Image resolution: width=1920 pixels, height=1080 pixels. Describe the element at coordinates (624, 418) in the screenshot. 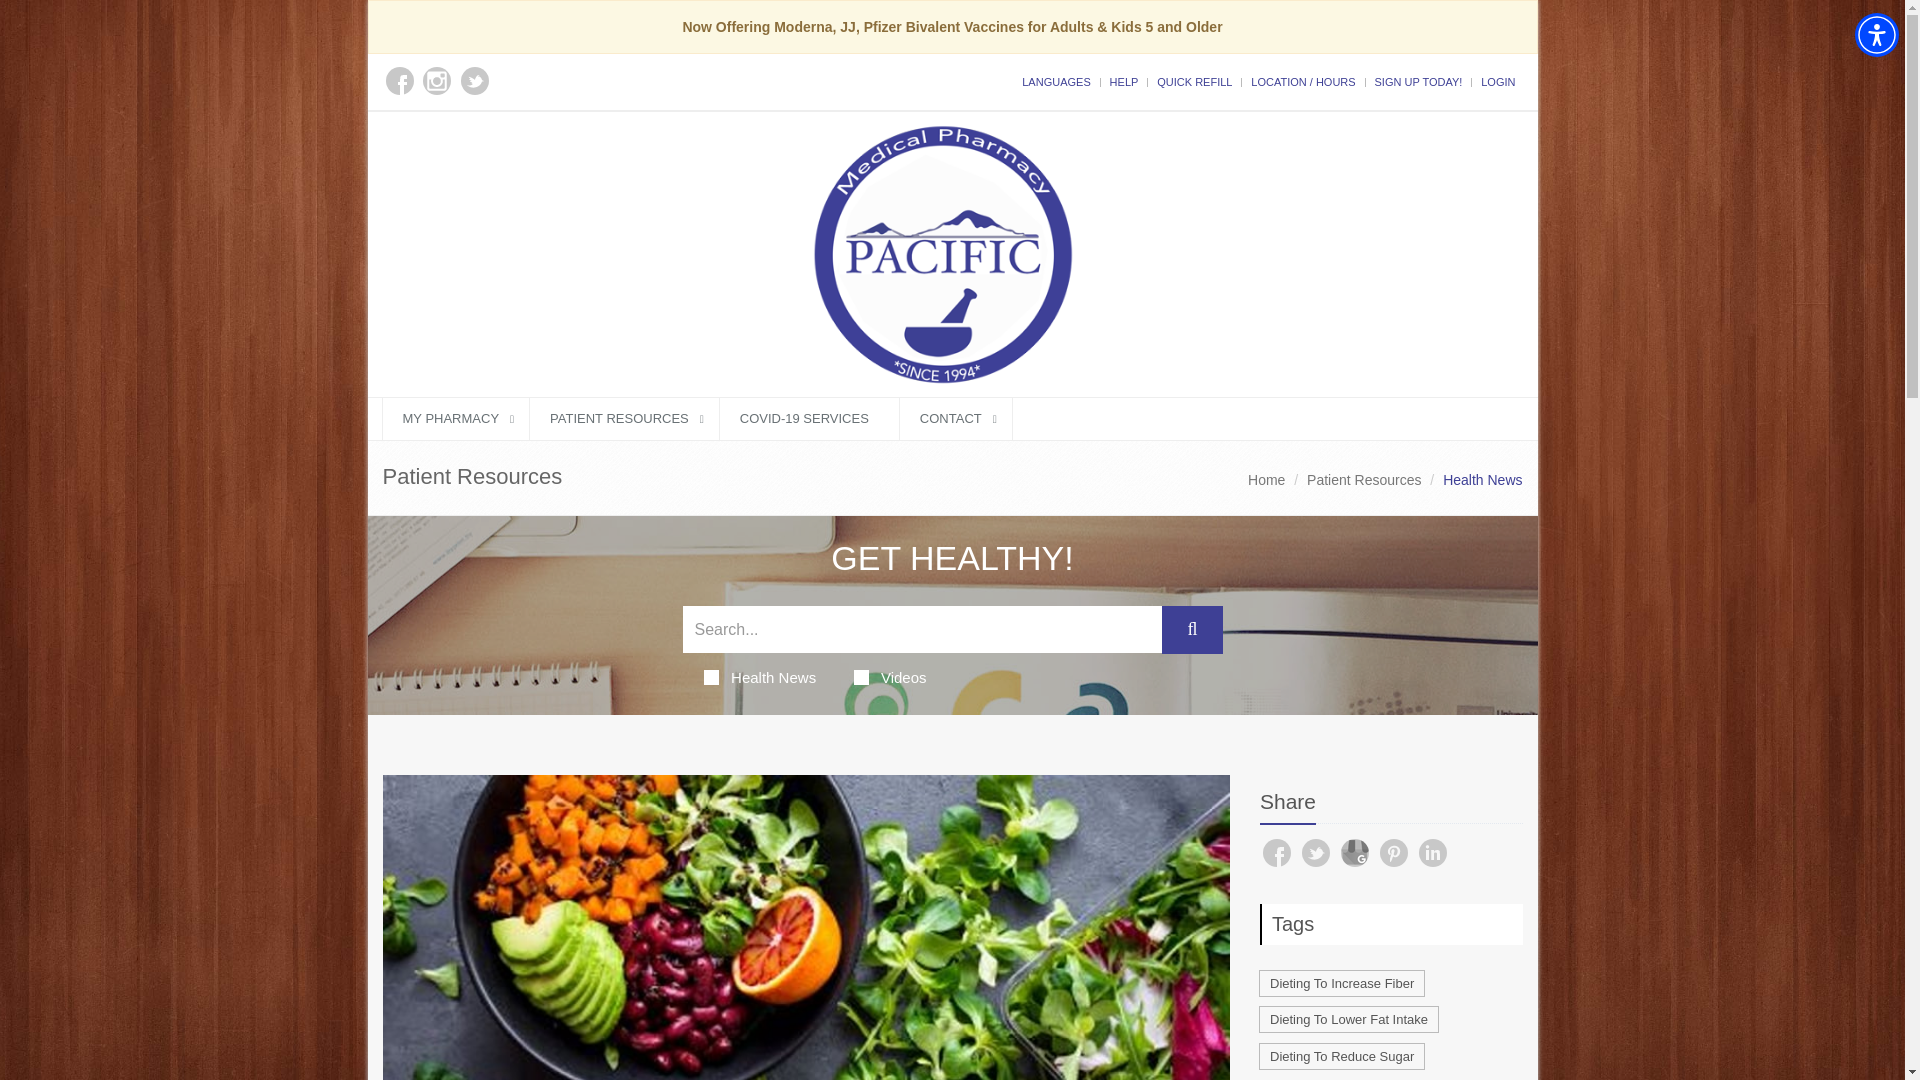

I see `PATIENT RESOURCES` at that location.